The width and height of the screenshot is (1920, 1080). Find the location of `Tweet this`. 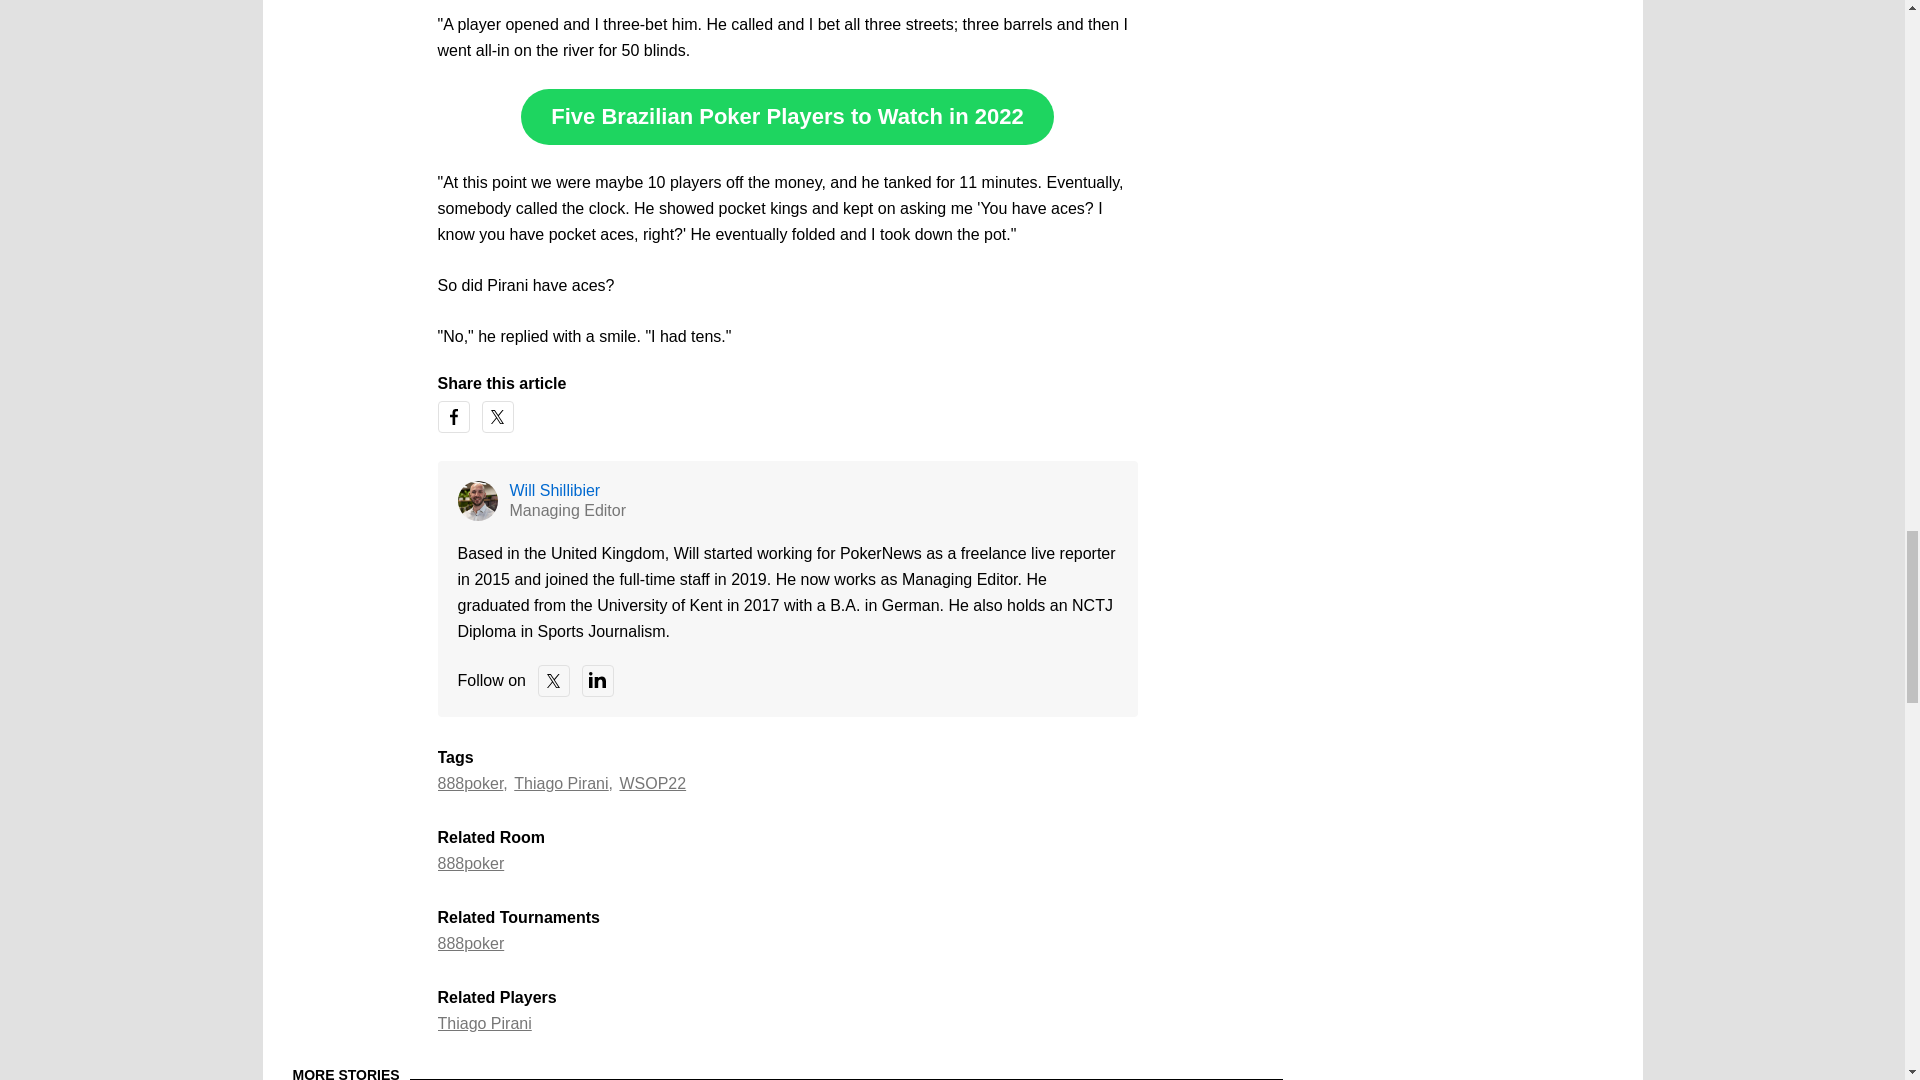

Tweet this is located at coordinates (498, 416).